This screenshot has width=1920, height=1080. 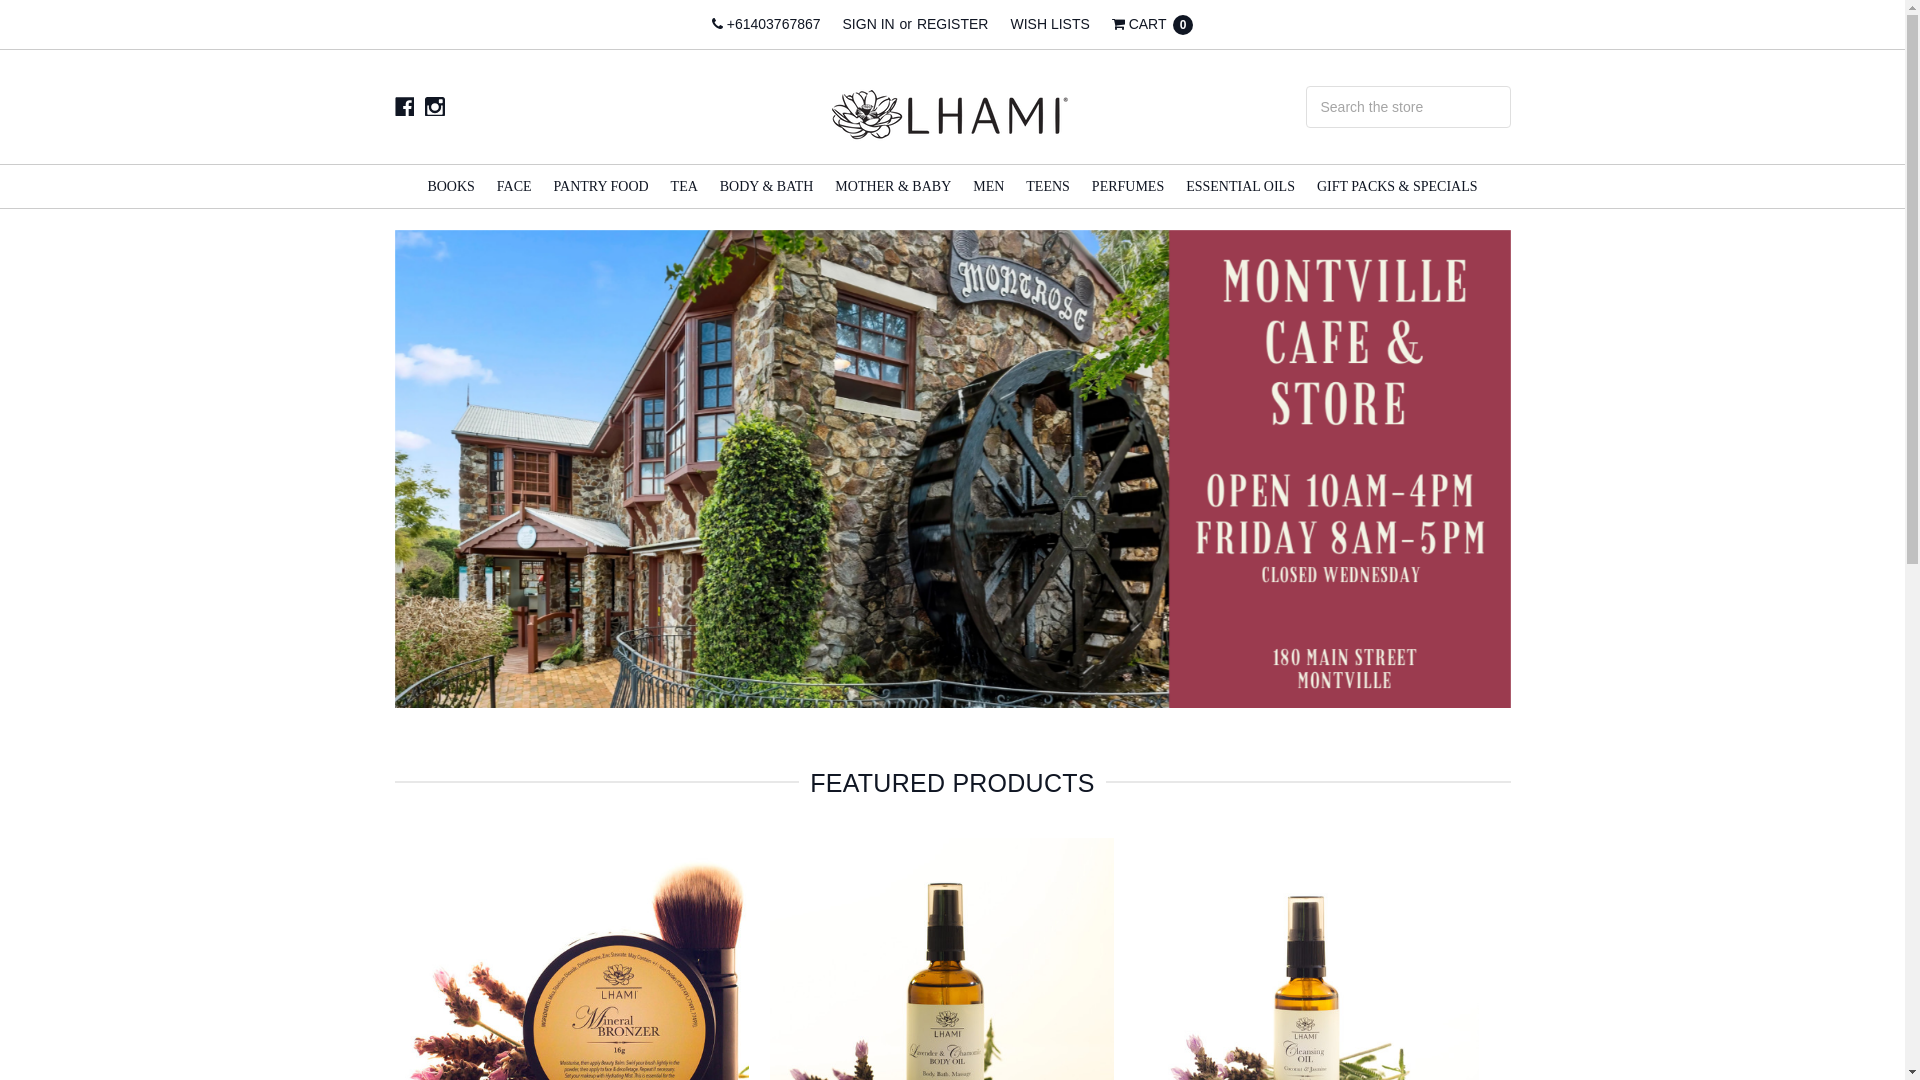 What do you see at coordinates (953, 24) in the screenshot?
I see `REGISTER` at bounding box center [953, 24].